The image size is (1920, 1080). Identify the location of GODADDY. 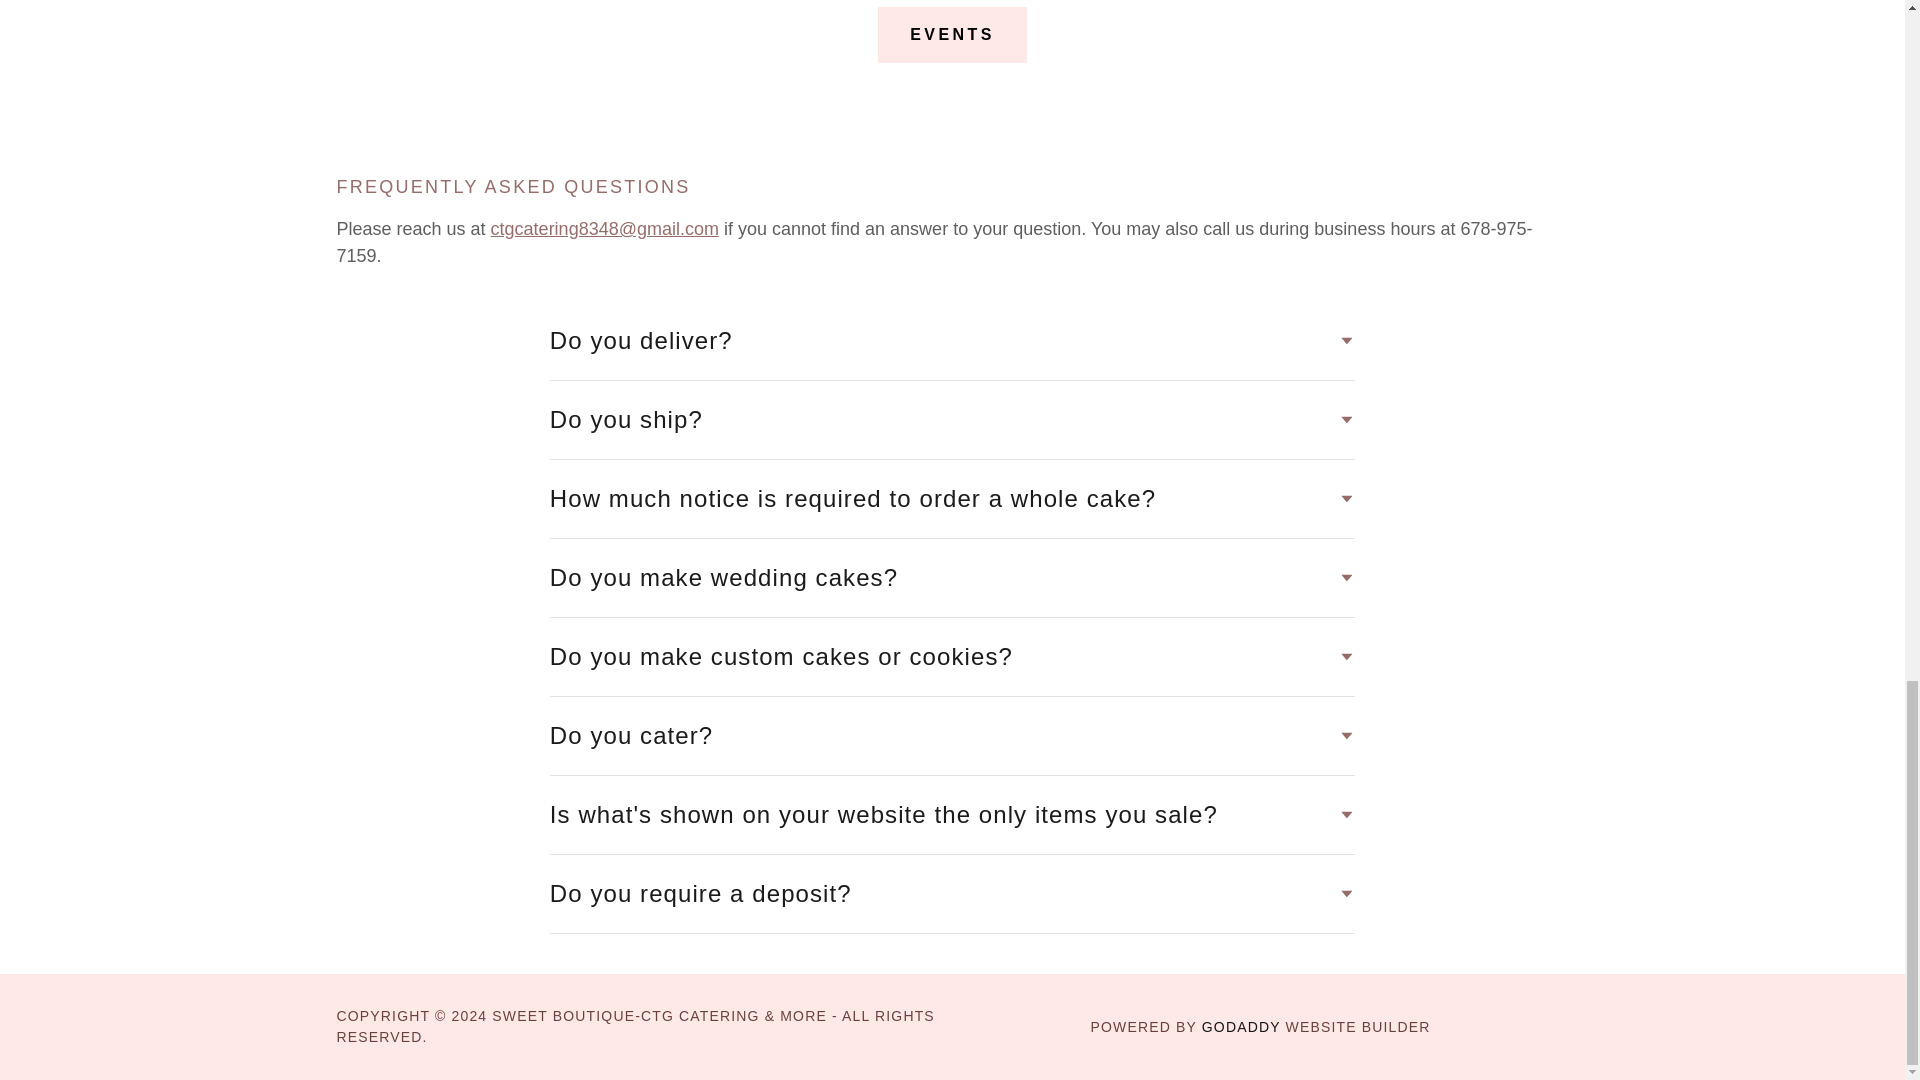
(1240, 1026).